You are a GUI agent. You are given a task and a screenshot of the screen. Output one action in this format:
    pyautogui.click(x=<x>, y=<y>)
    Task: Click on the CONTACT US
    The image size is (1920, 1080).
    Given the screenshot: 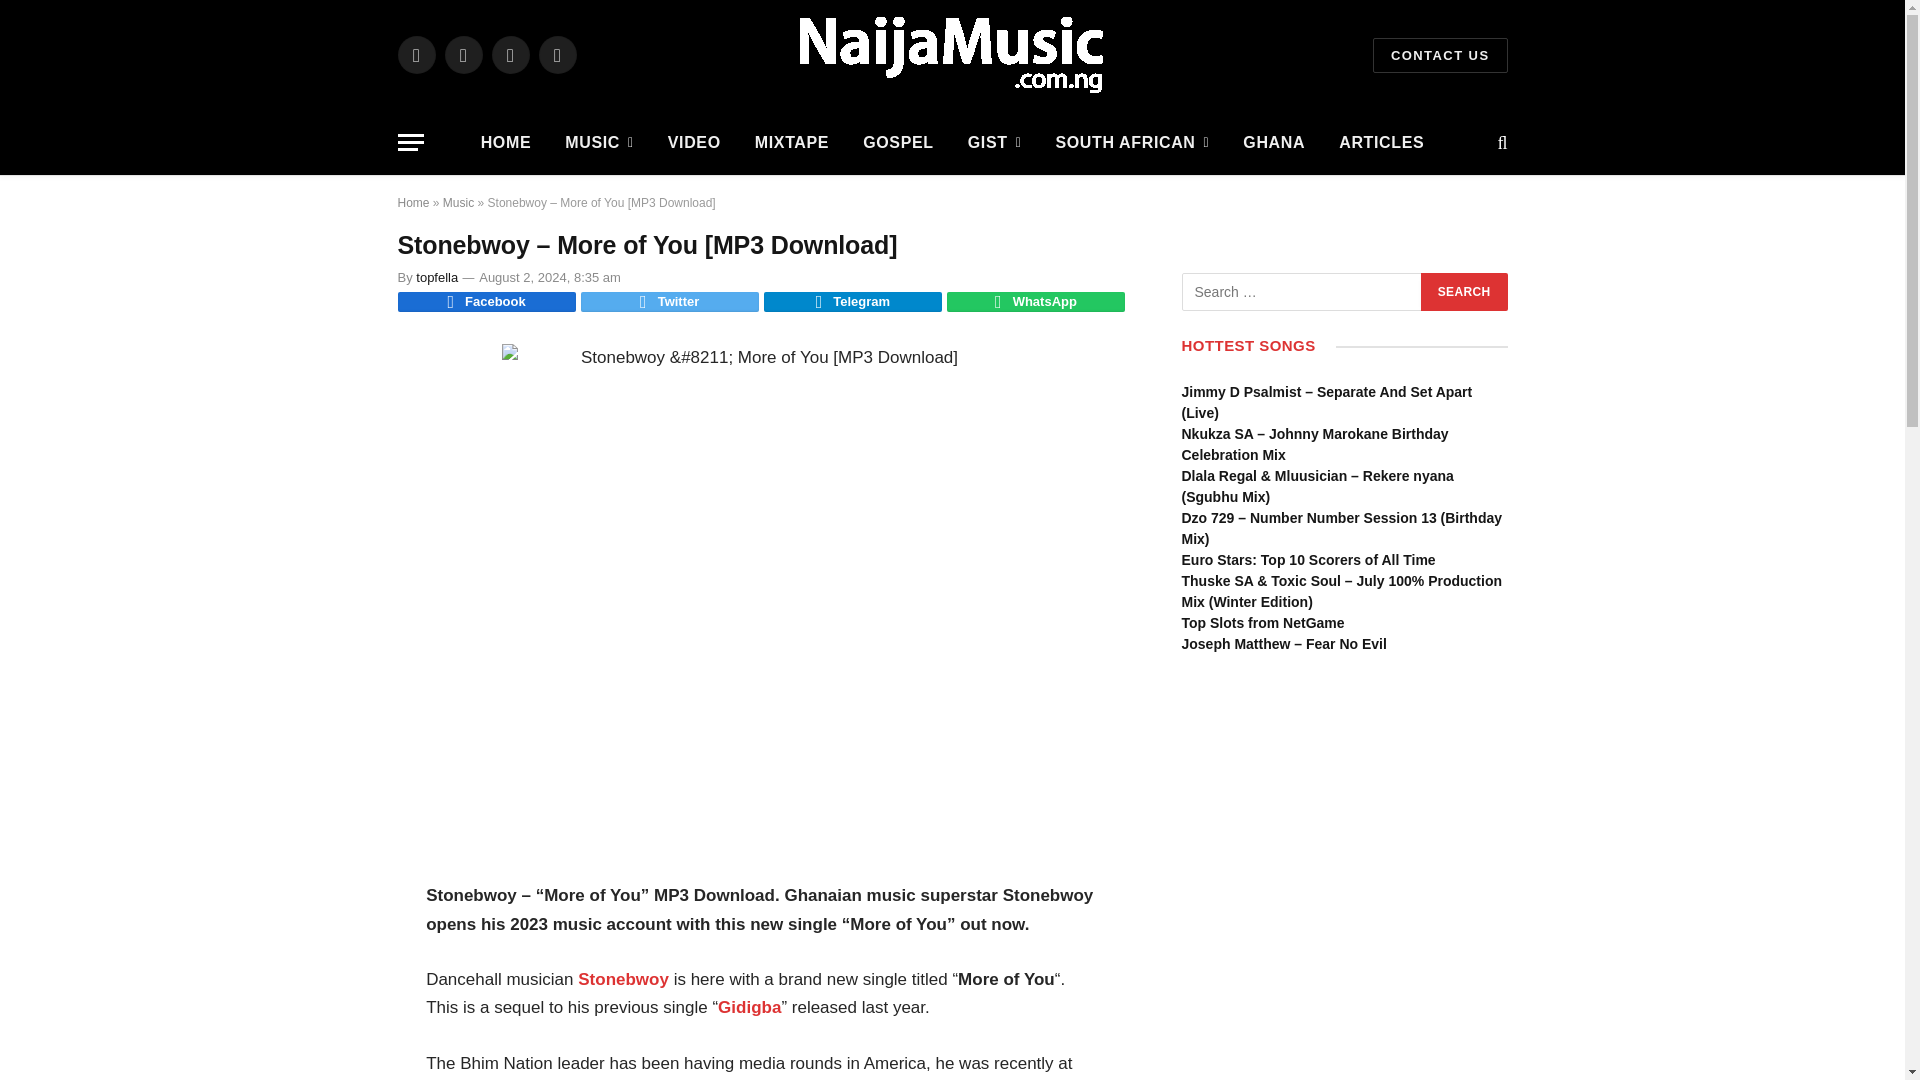 What is the action you would take?
    pyautogui.click(x=1440, y=55)
    